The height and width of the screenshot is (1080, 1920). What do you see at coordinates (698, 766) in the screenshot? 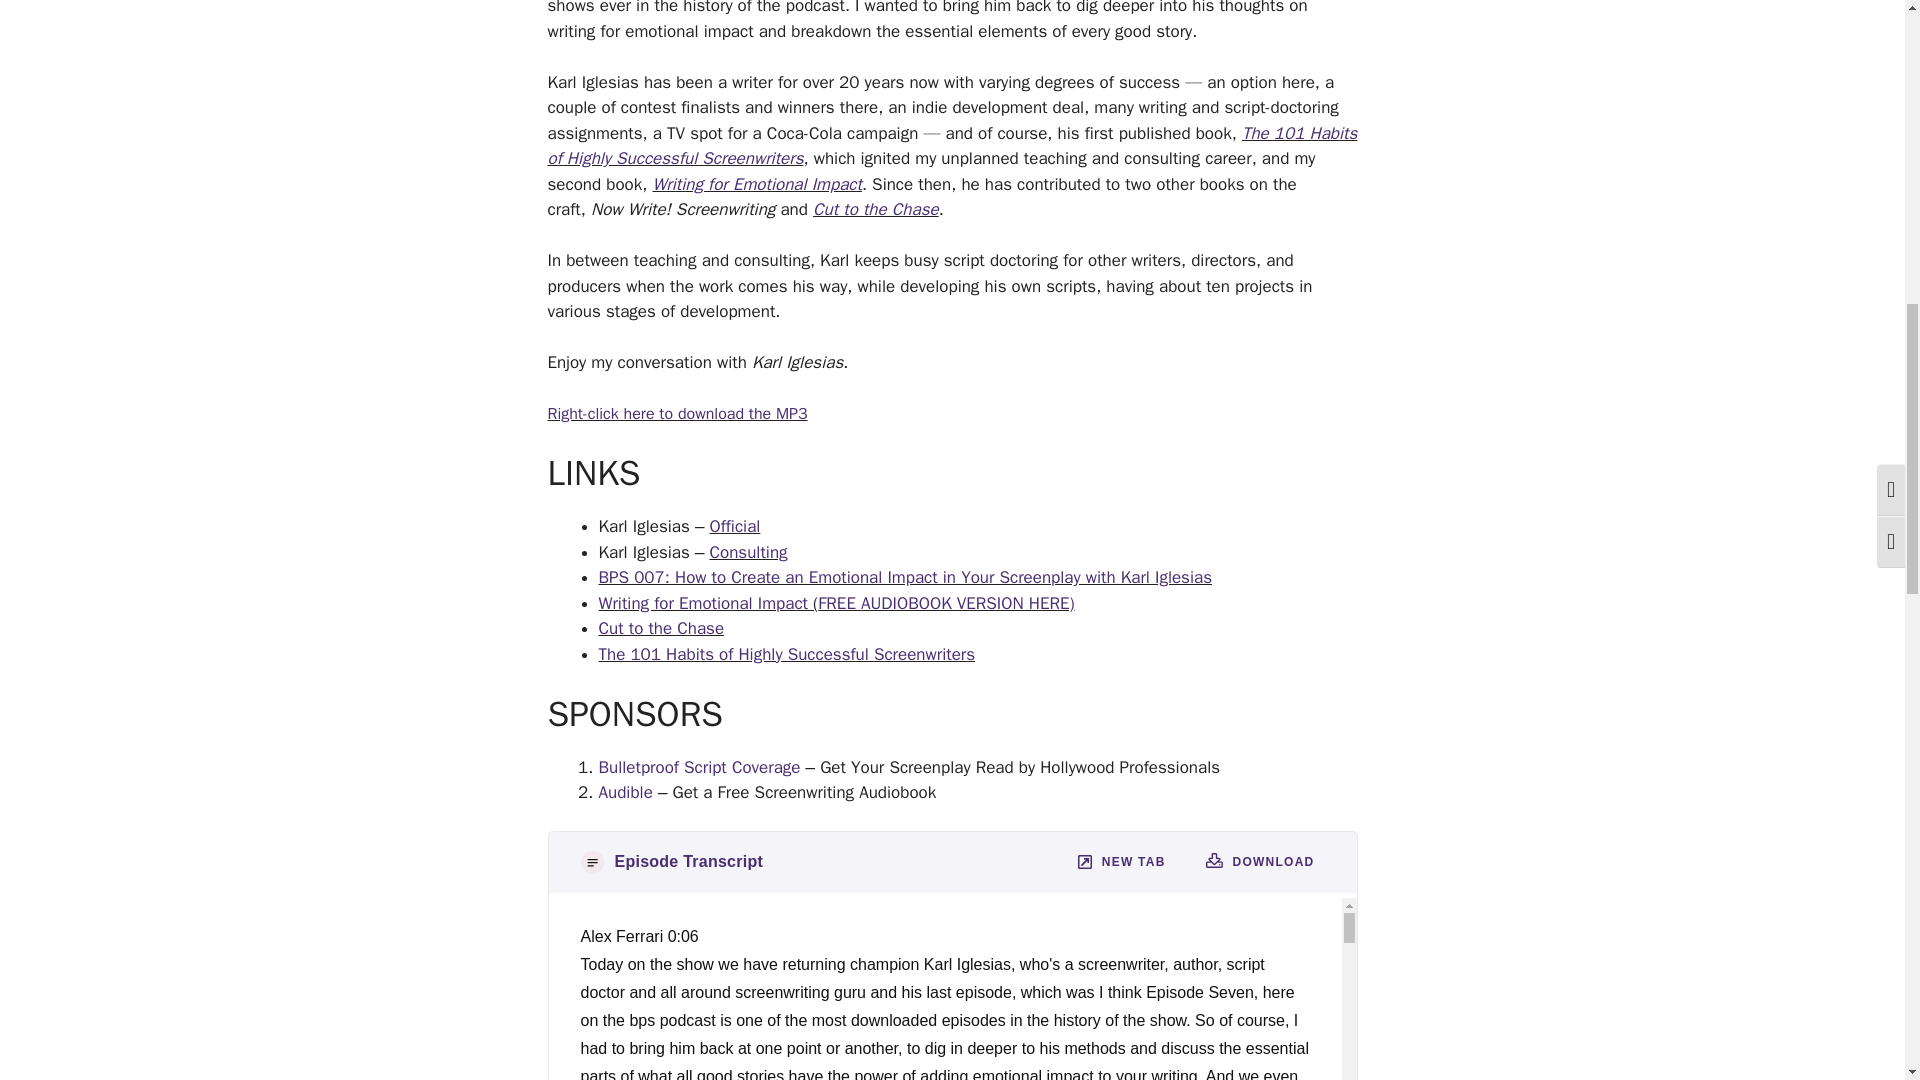
I see `Bulletproof Script Coverage` at bounding box center [698, 766].